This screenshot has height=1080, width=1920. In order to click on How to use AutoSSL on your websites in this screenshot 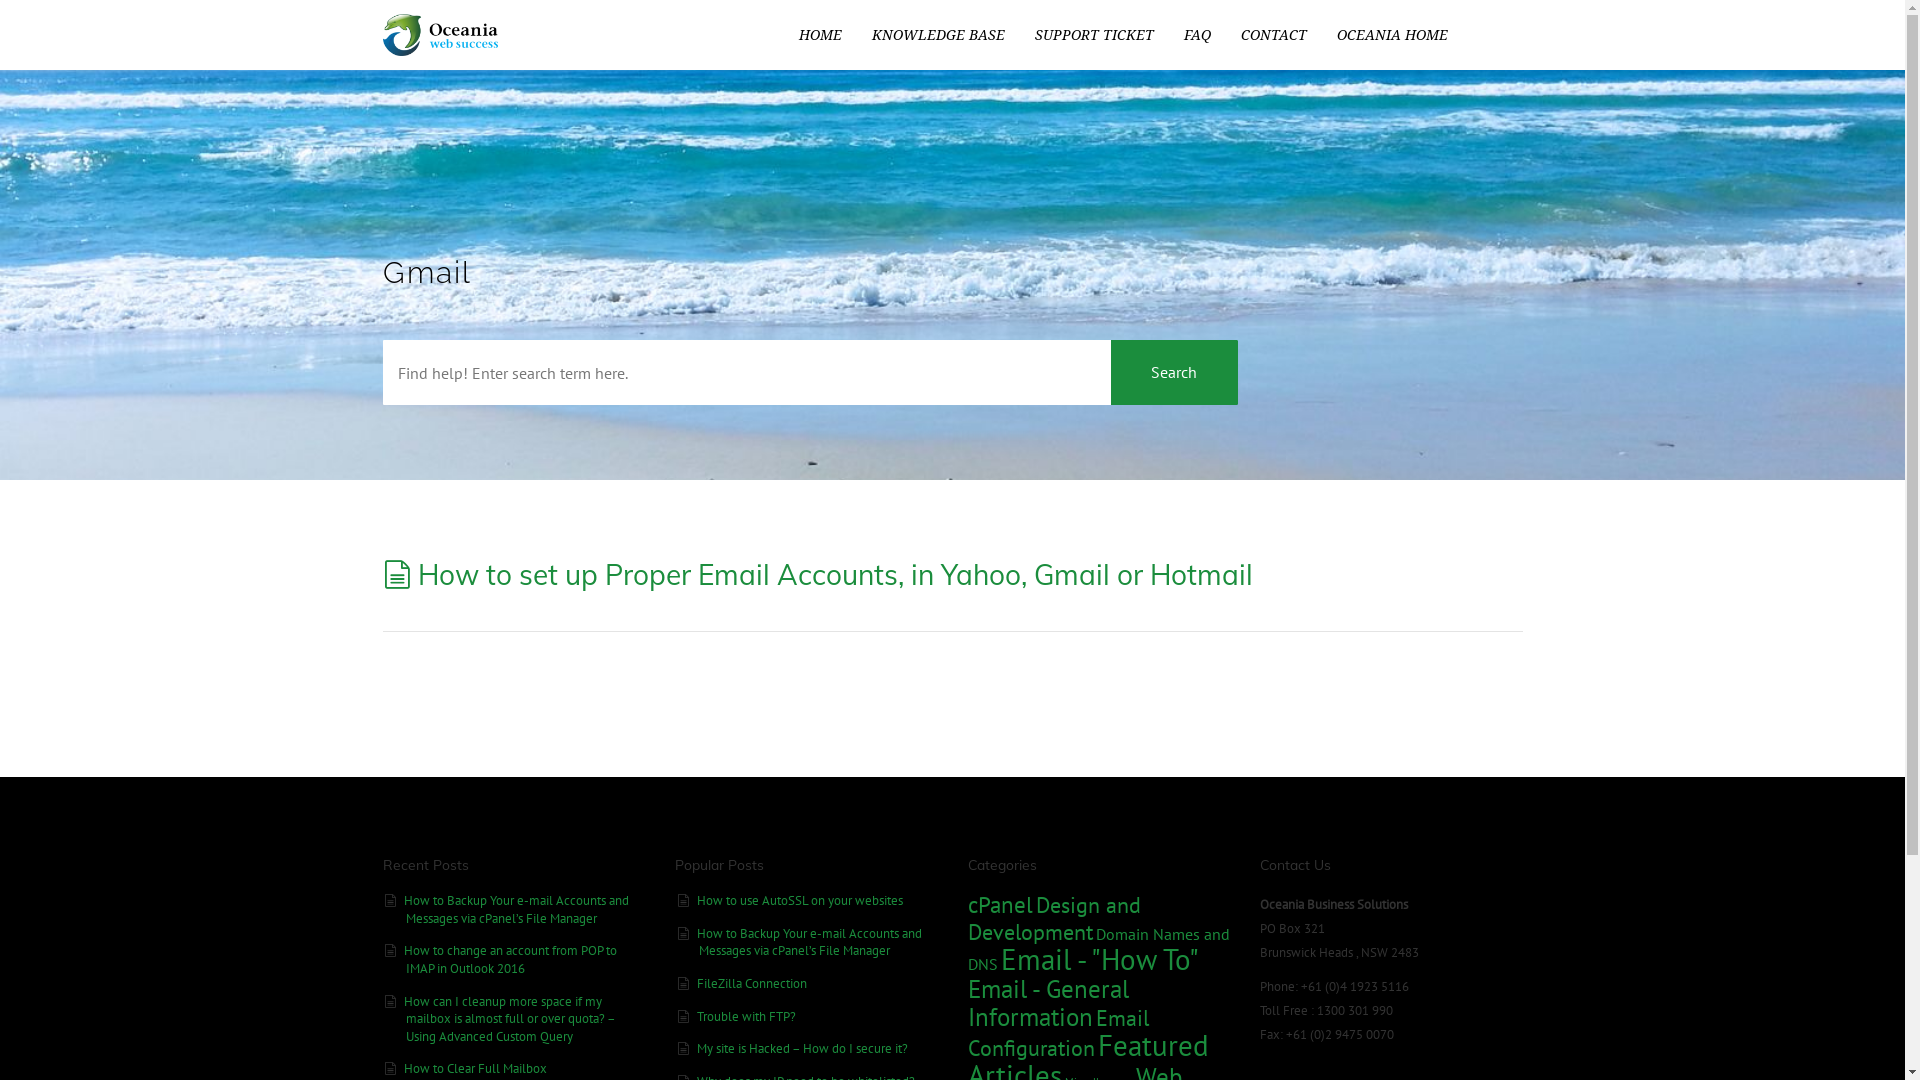, I will do `click(800, 900)`.